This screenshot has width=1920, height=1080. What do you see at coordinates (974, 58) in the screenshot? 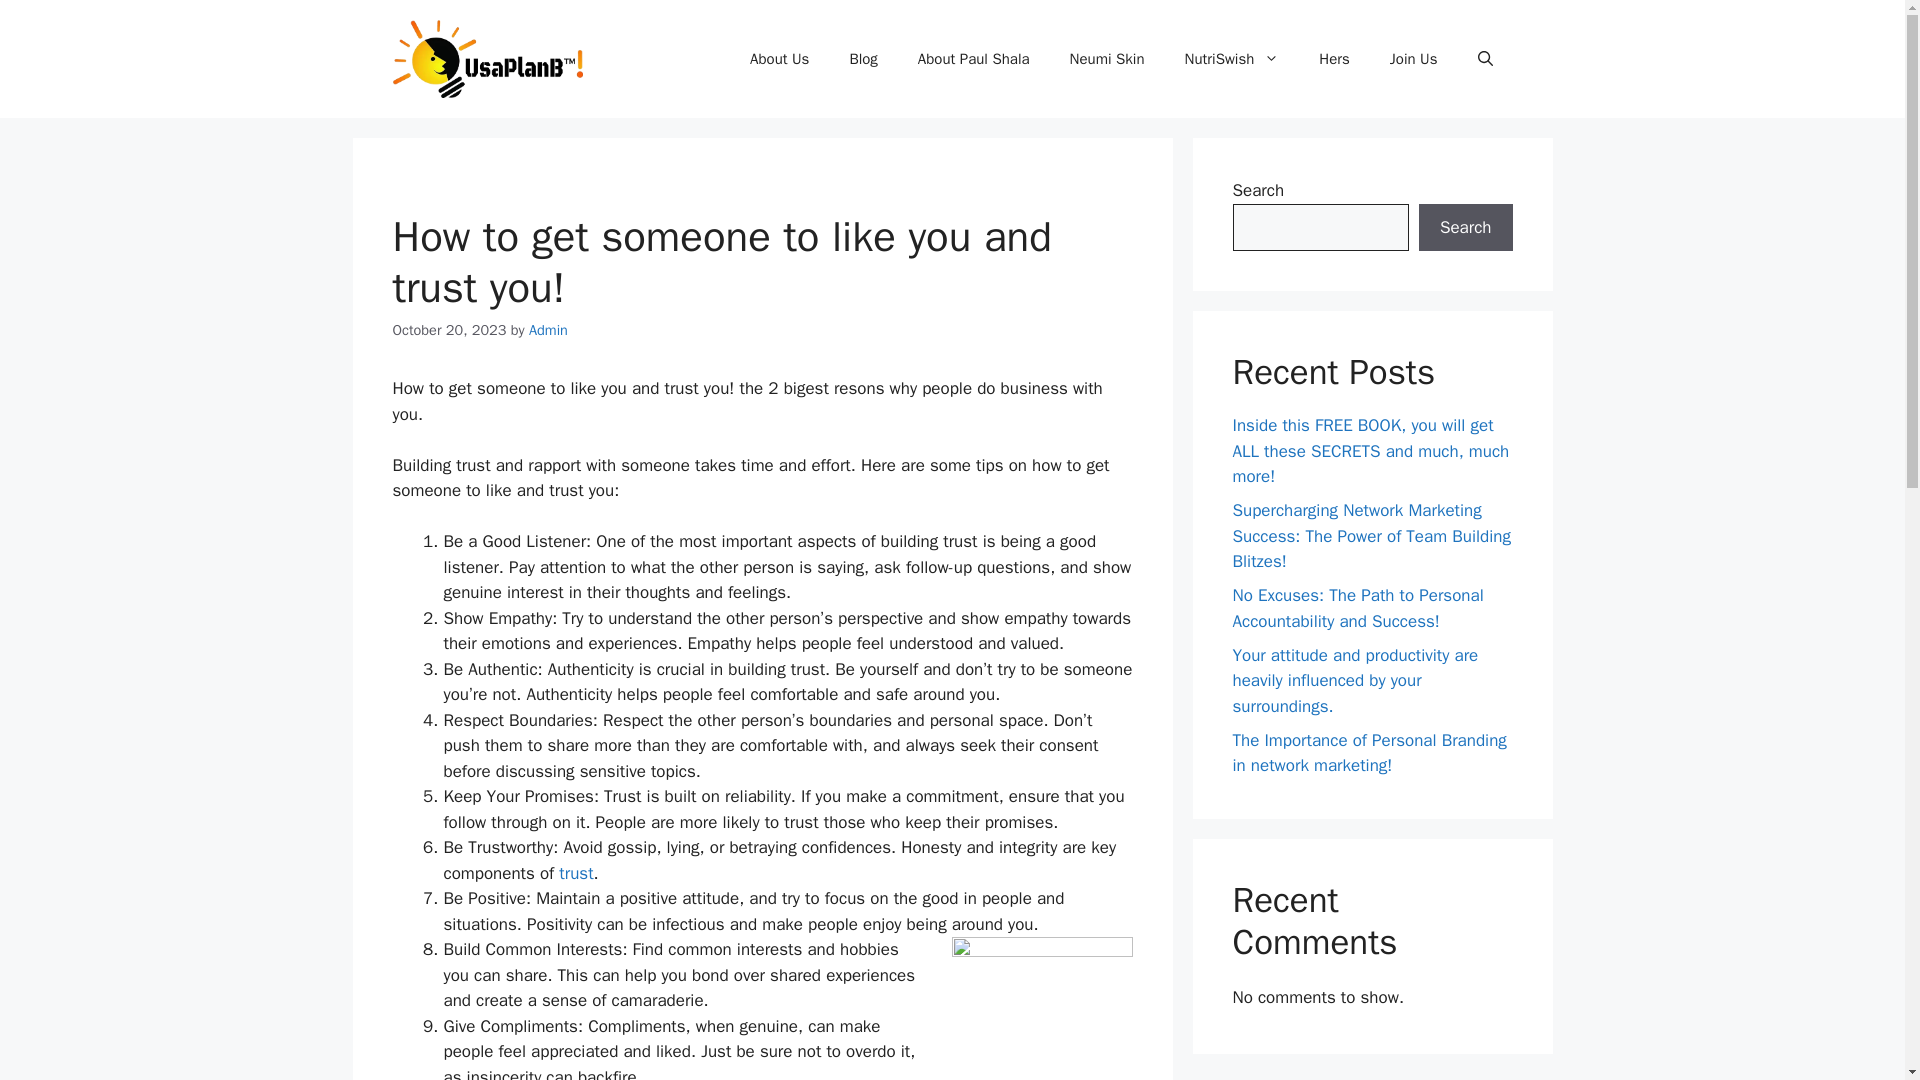
I see `About Paul Shala` at bounding box center [974, 58].